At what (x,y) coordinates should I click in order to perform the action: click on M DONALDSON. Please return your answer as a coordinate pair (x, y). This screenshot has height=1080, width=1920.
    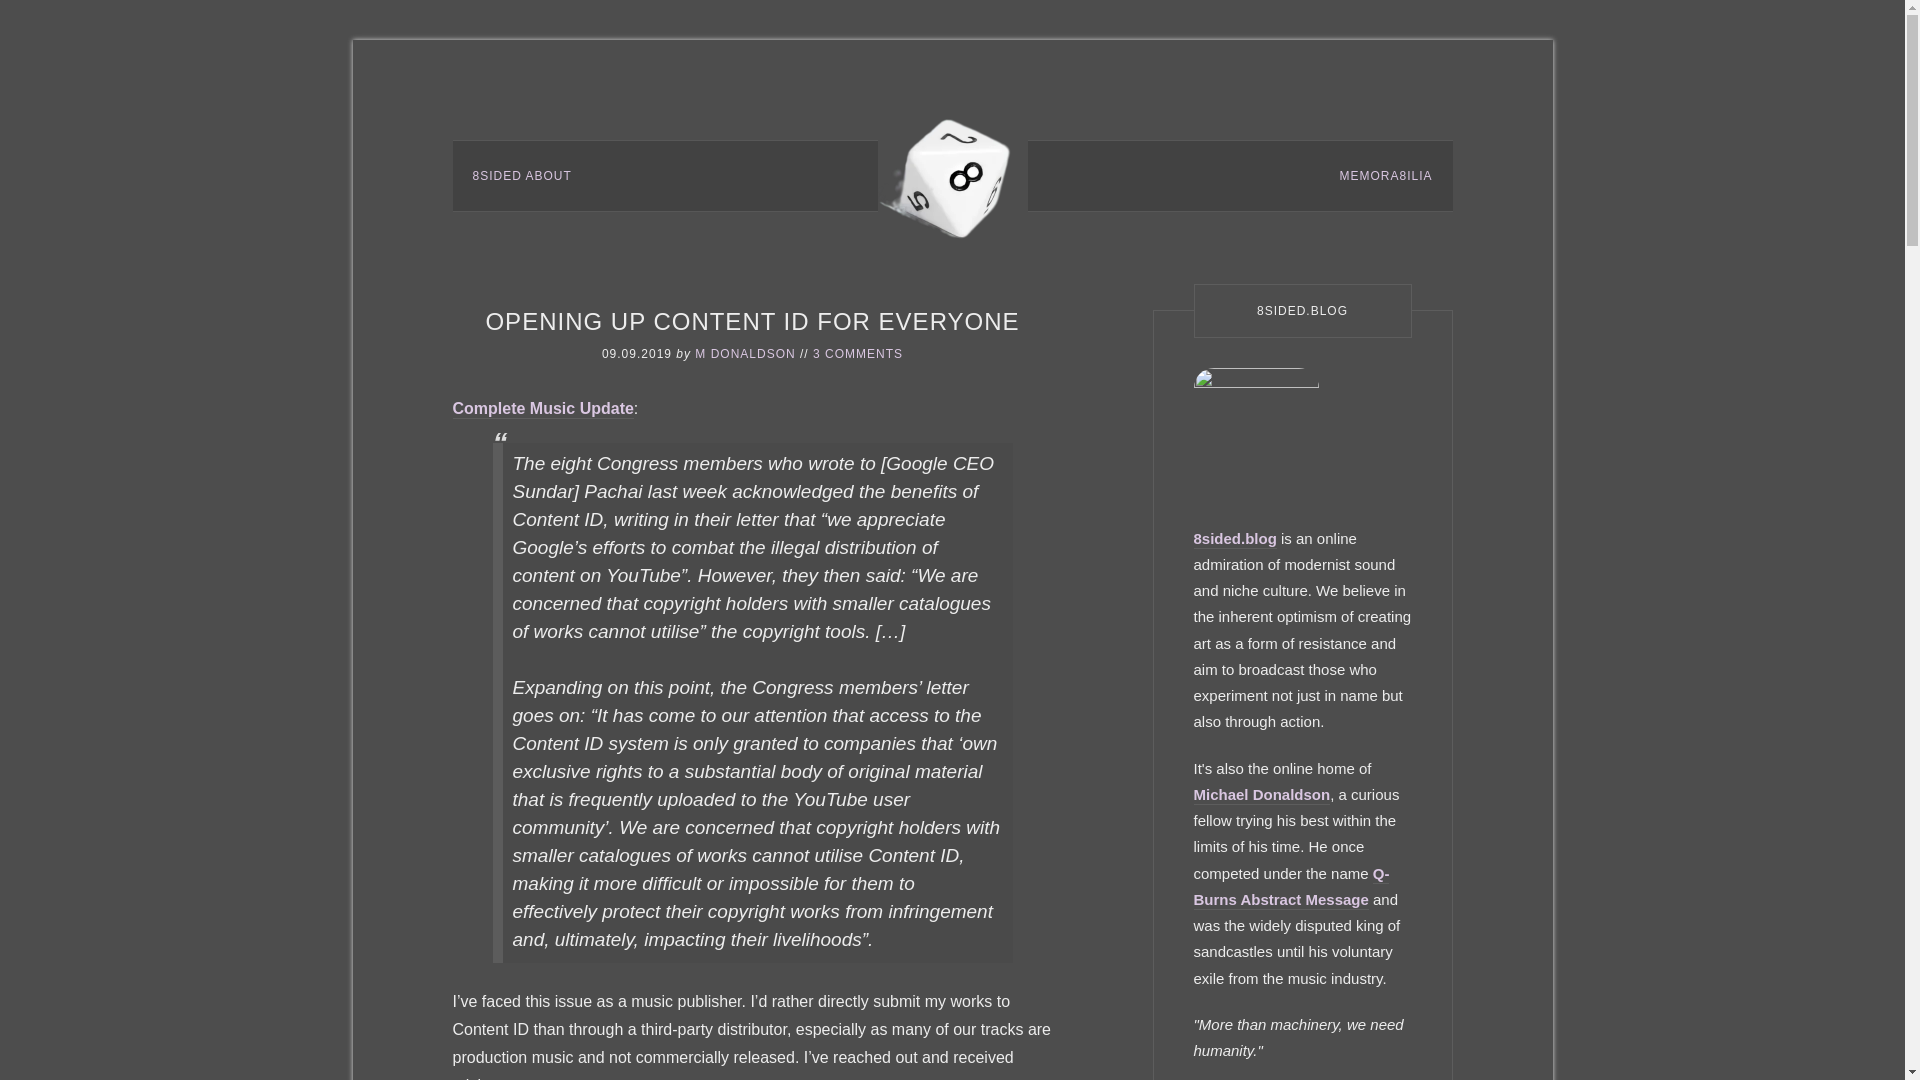
    Looking at the image, I should click on (744, 353).